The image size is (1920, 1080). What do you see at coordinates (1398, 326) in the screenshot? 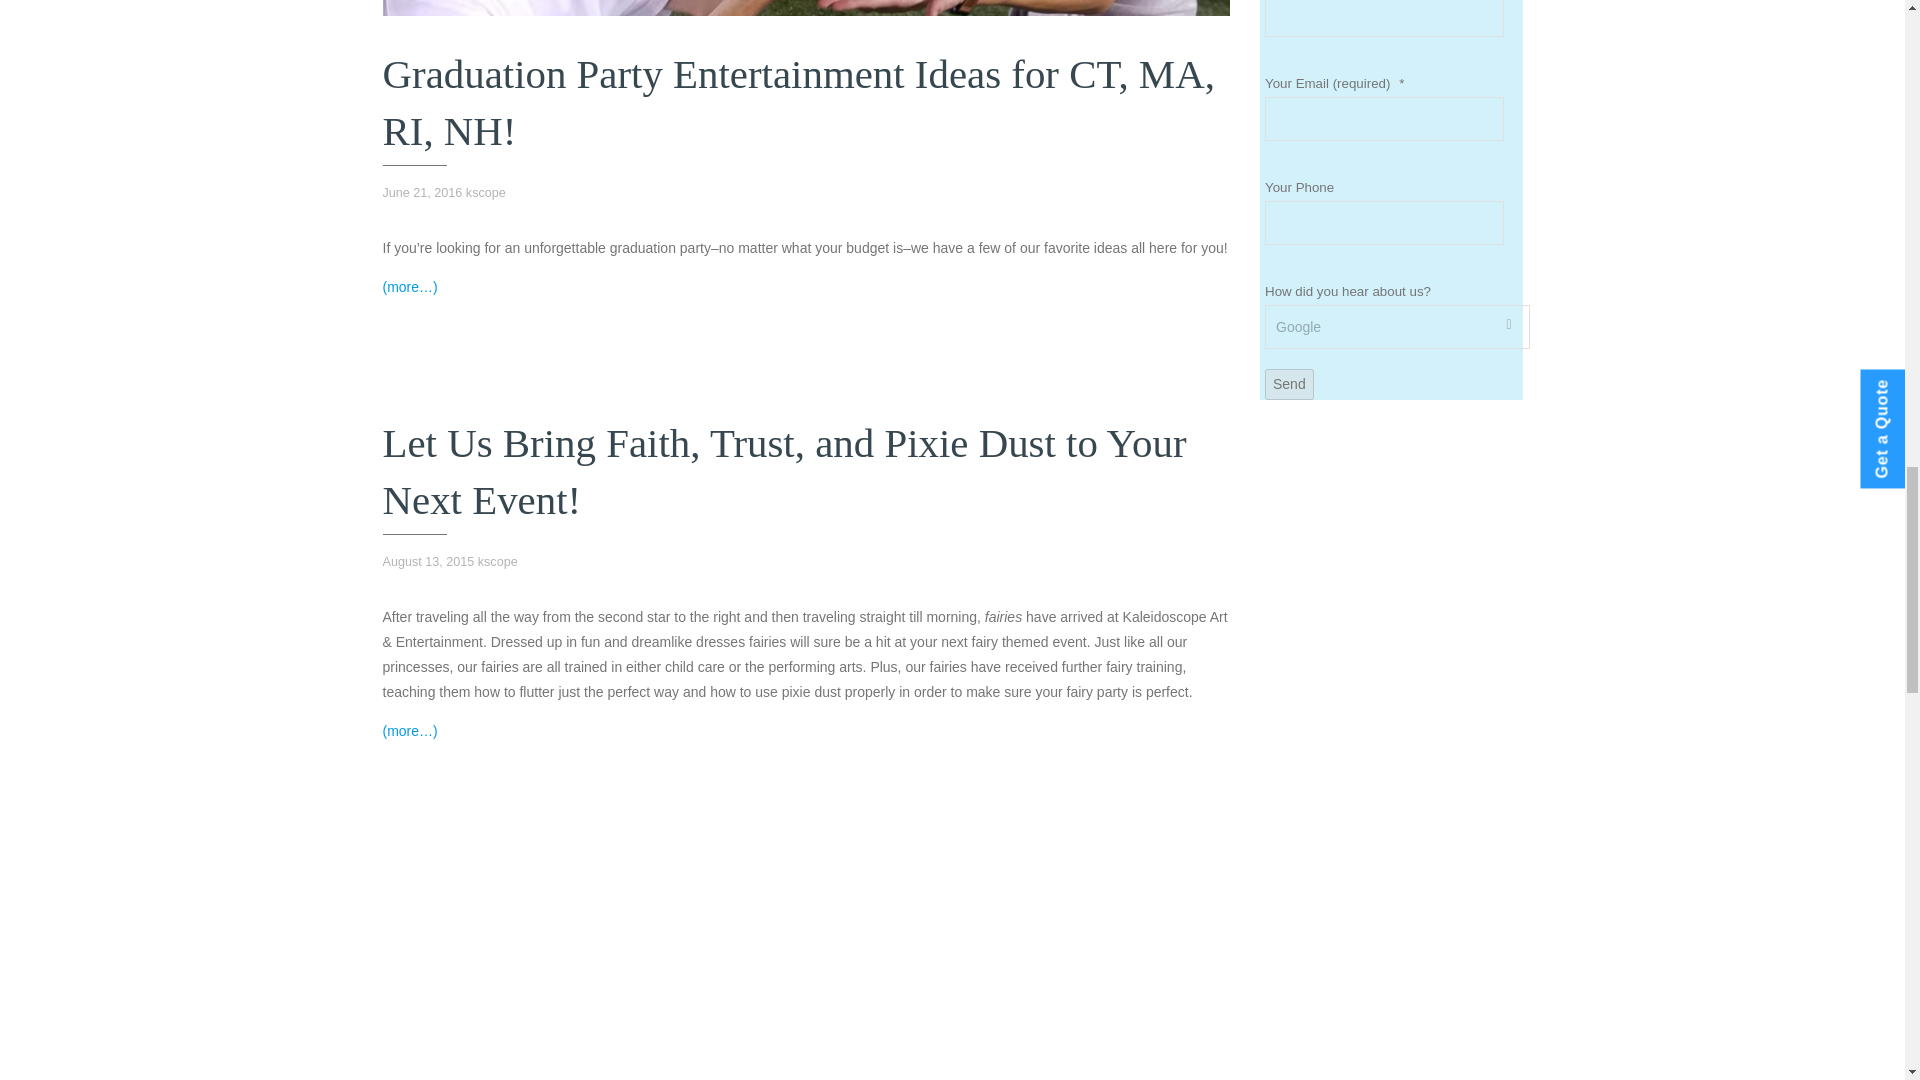
I see `Google` at bounding box center [1398, 326].